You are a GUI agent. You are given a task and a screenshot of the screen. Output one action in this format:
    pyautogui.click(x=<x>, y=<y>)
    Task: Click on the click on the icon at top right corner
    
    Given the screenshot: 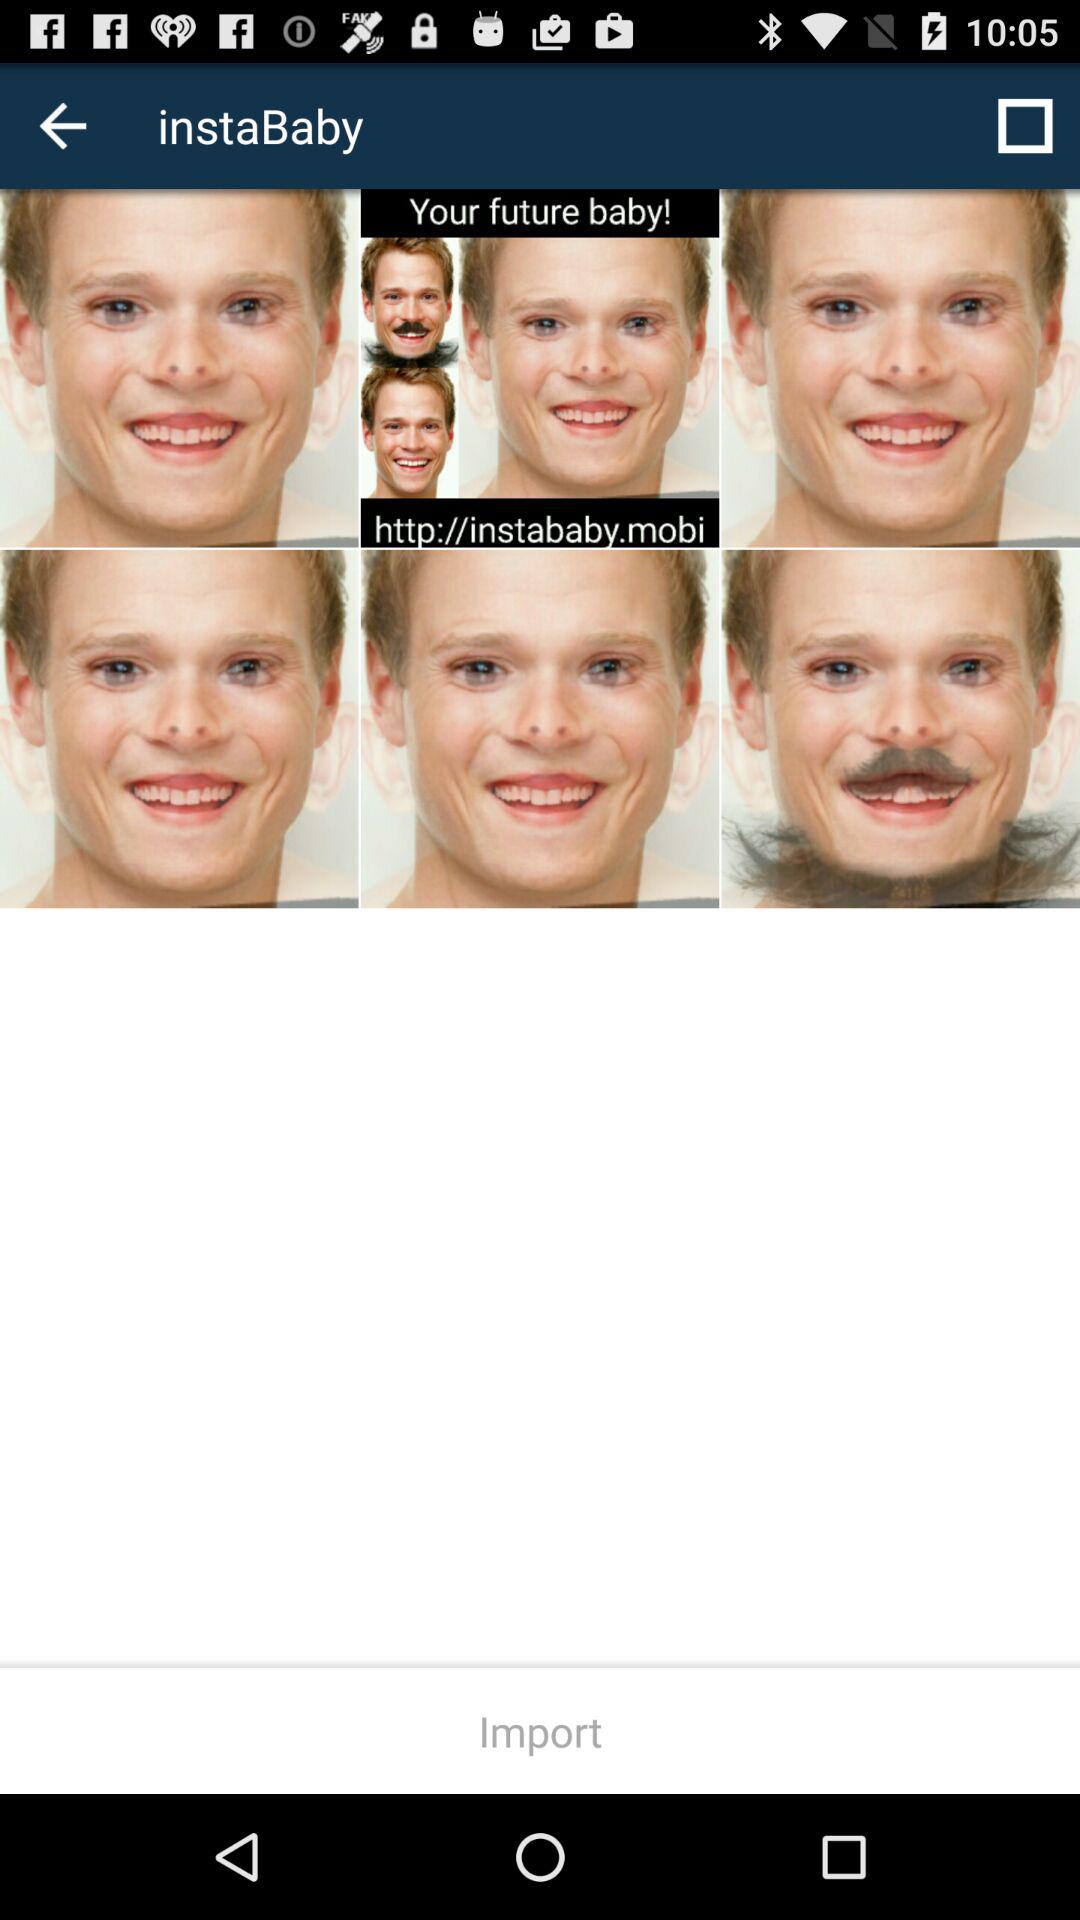 What is the action you would take?
    pyautogui.click(x=1024, y=126)
    